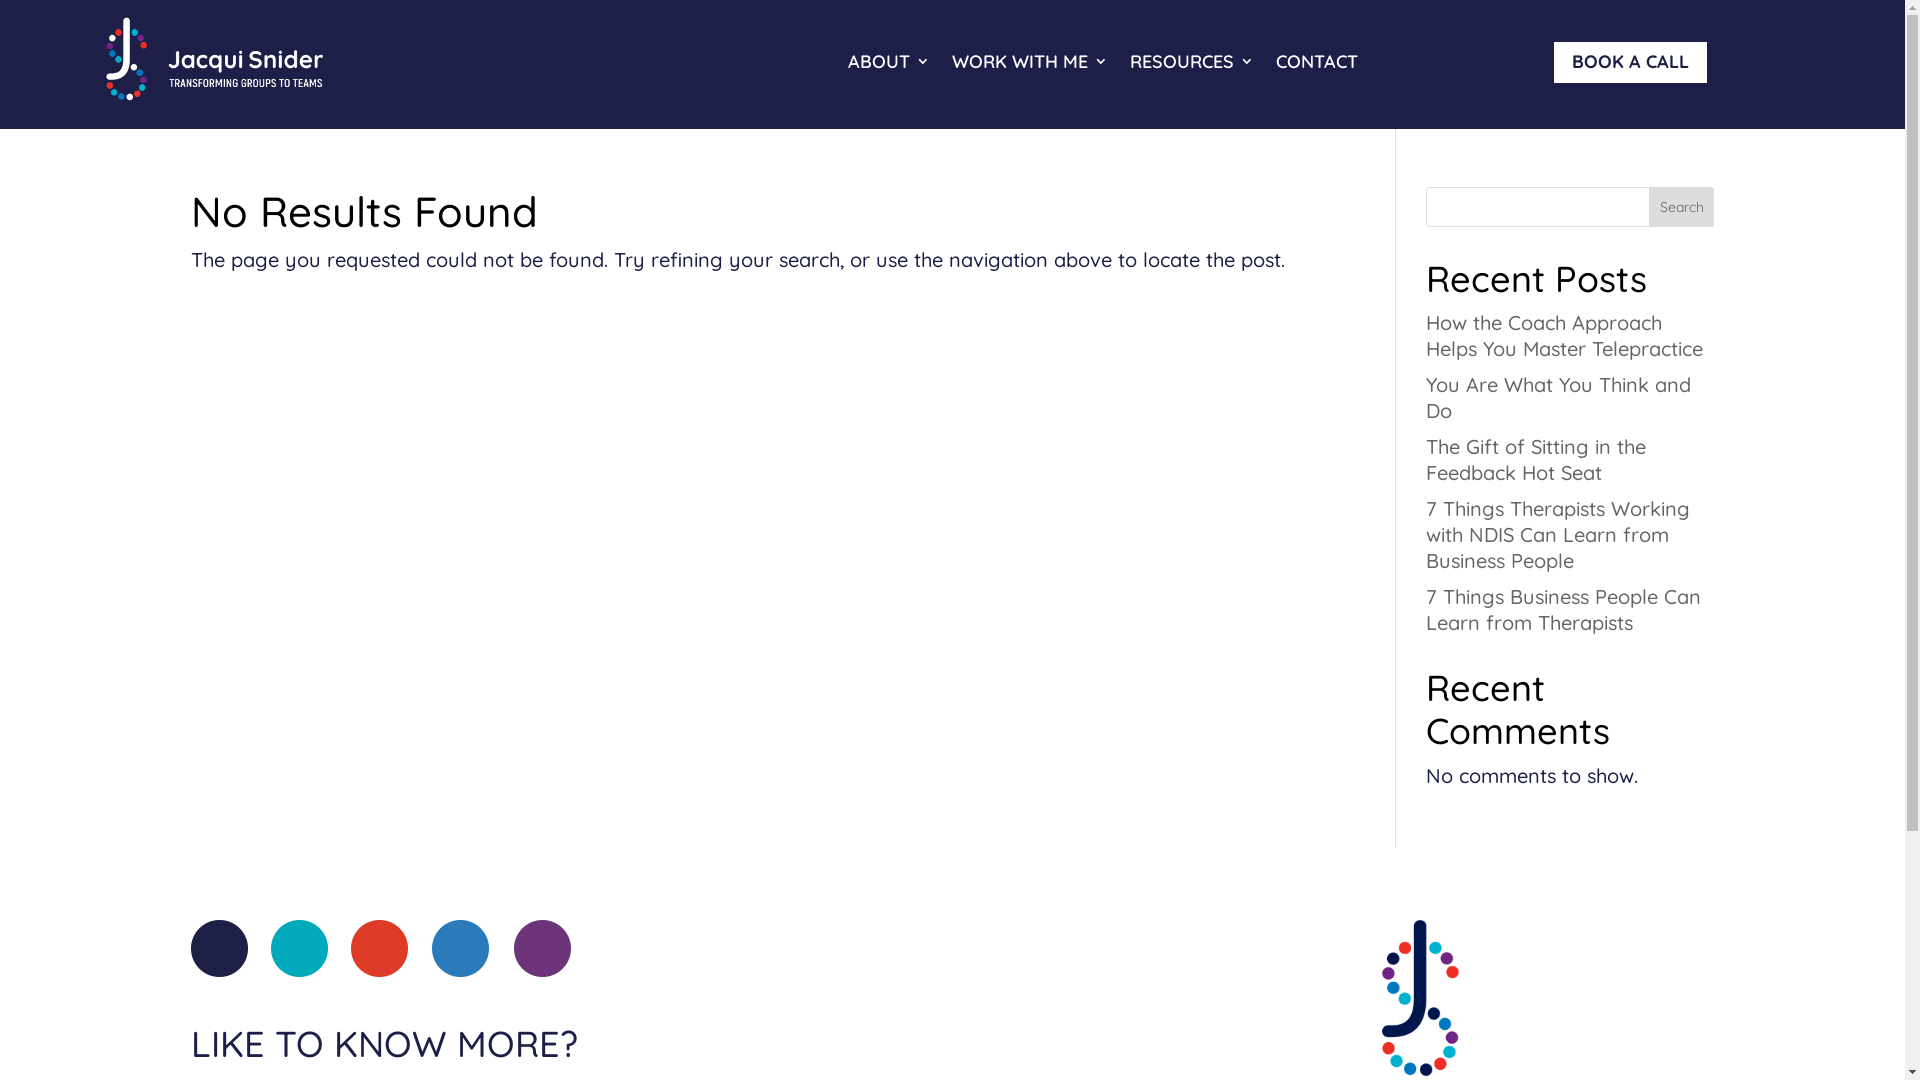  What do you see at coordinates (1564, 336) in the screenshot?
I see `How the Coach Approach Helps You Master Telepractice` at bounding box center [1564, 336].